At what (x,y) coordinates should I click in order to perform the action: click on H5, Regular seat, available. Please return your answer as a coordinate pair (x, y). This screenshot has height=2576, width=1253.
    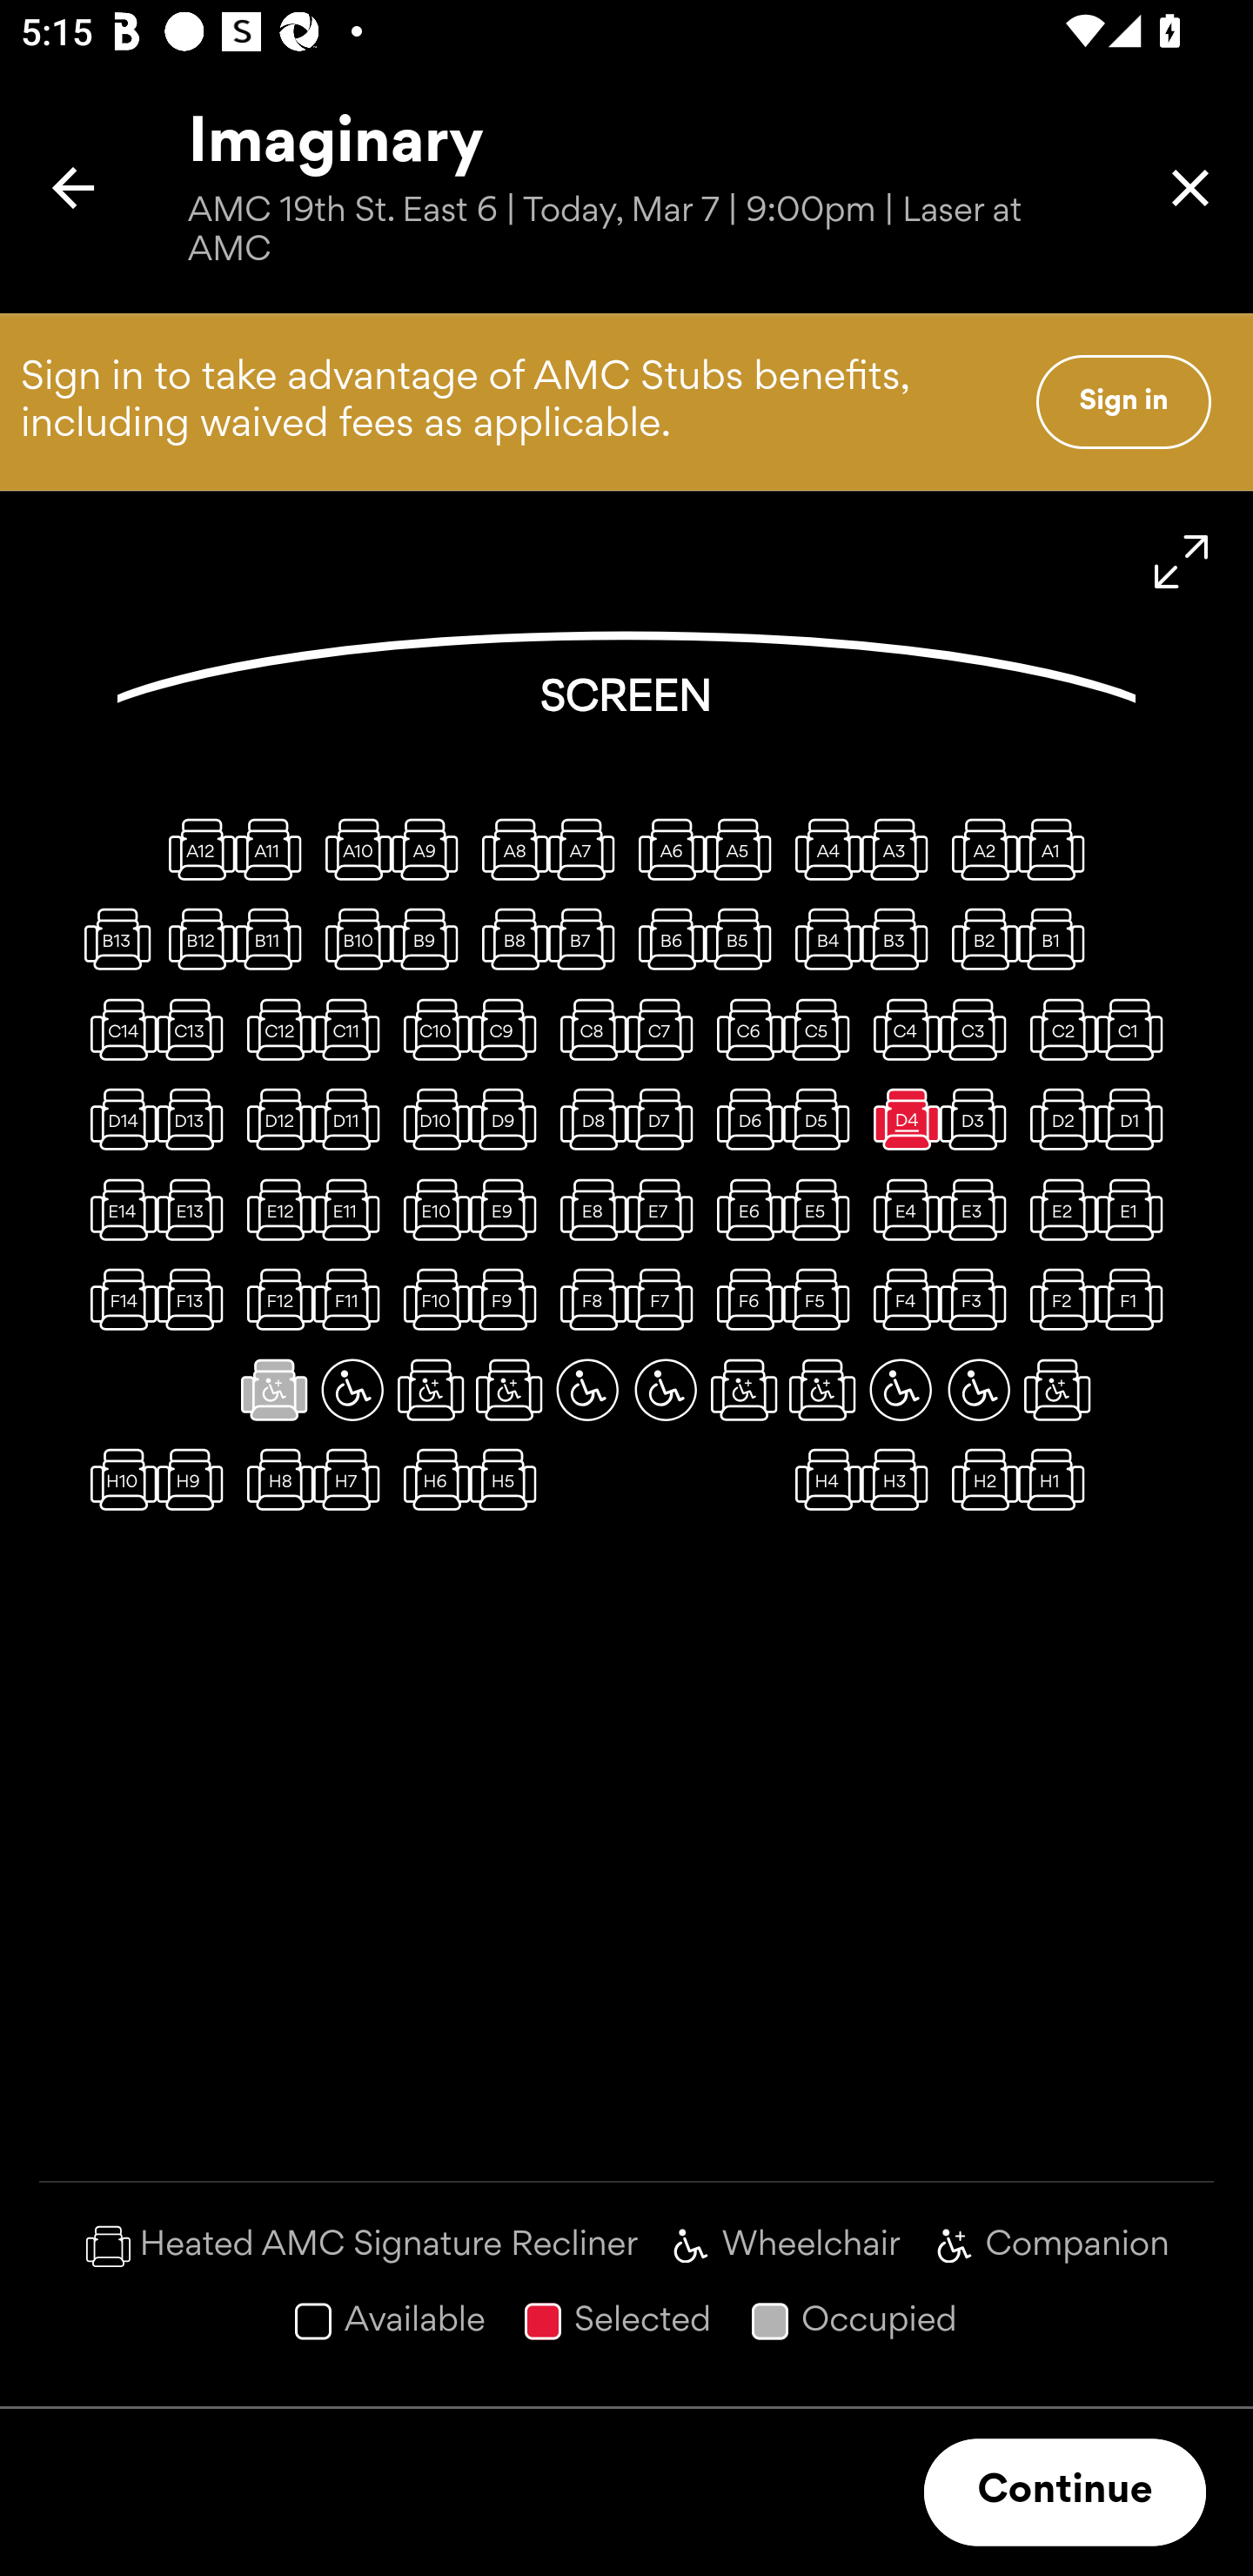
    Looking at the image, I should click on (509, 1479).